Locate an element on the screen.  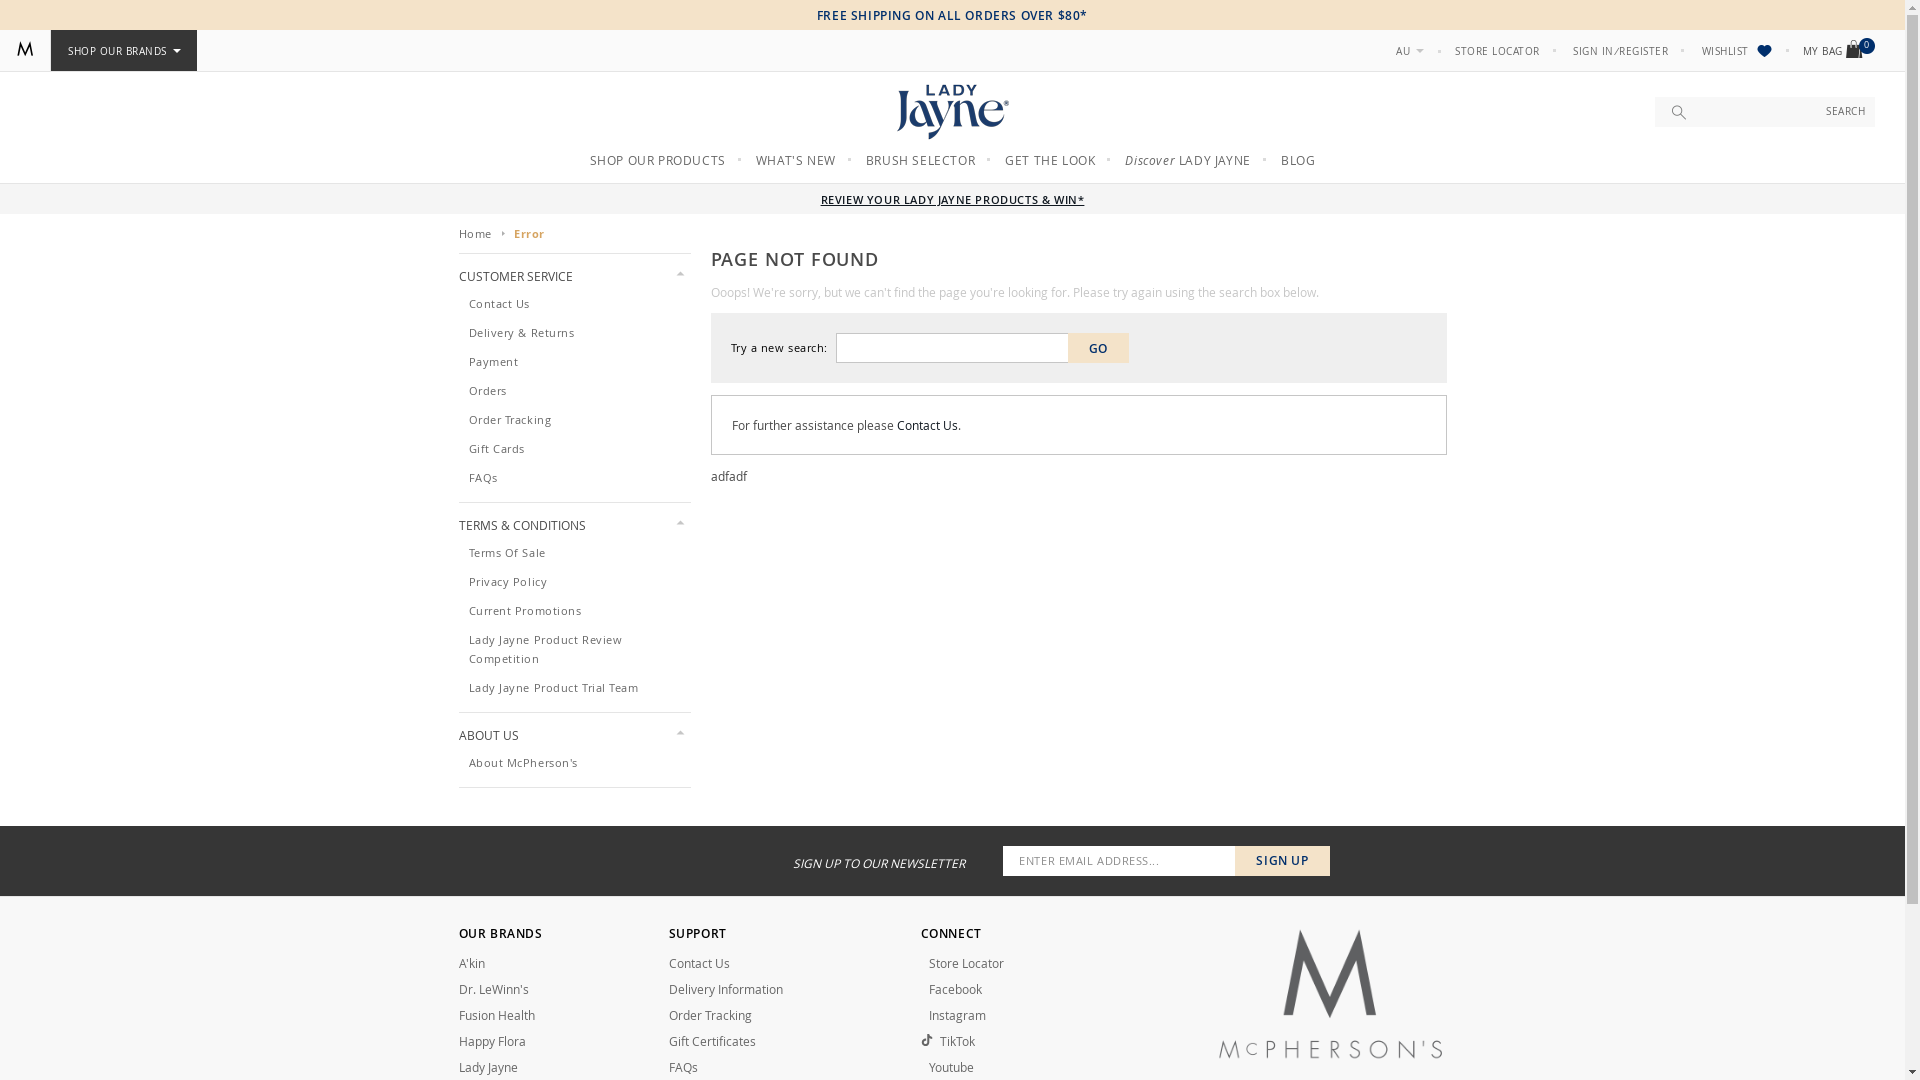
AU is located at coordinates (1410, 52).